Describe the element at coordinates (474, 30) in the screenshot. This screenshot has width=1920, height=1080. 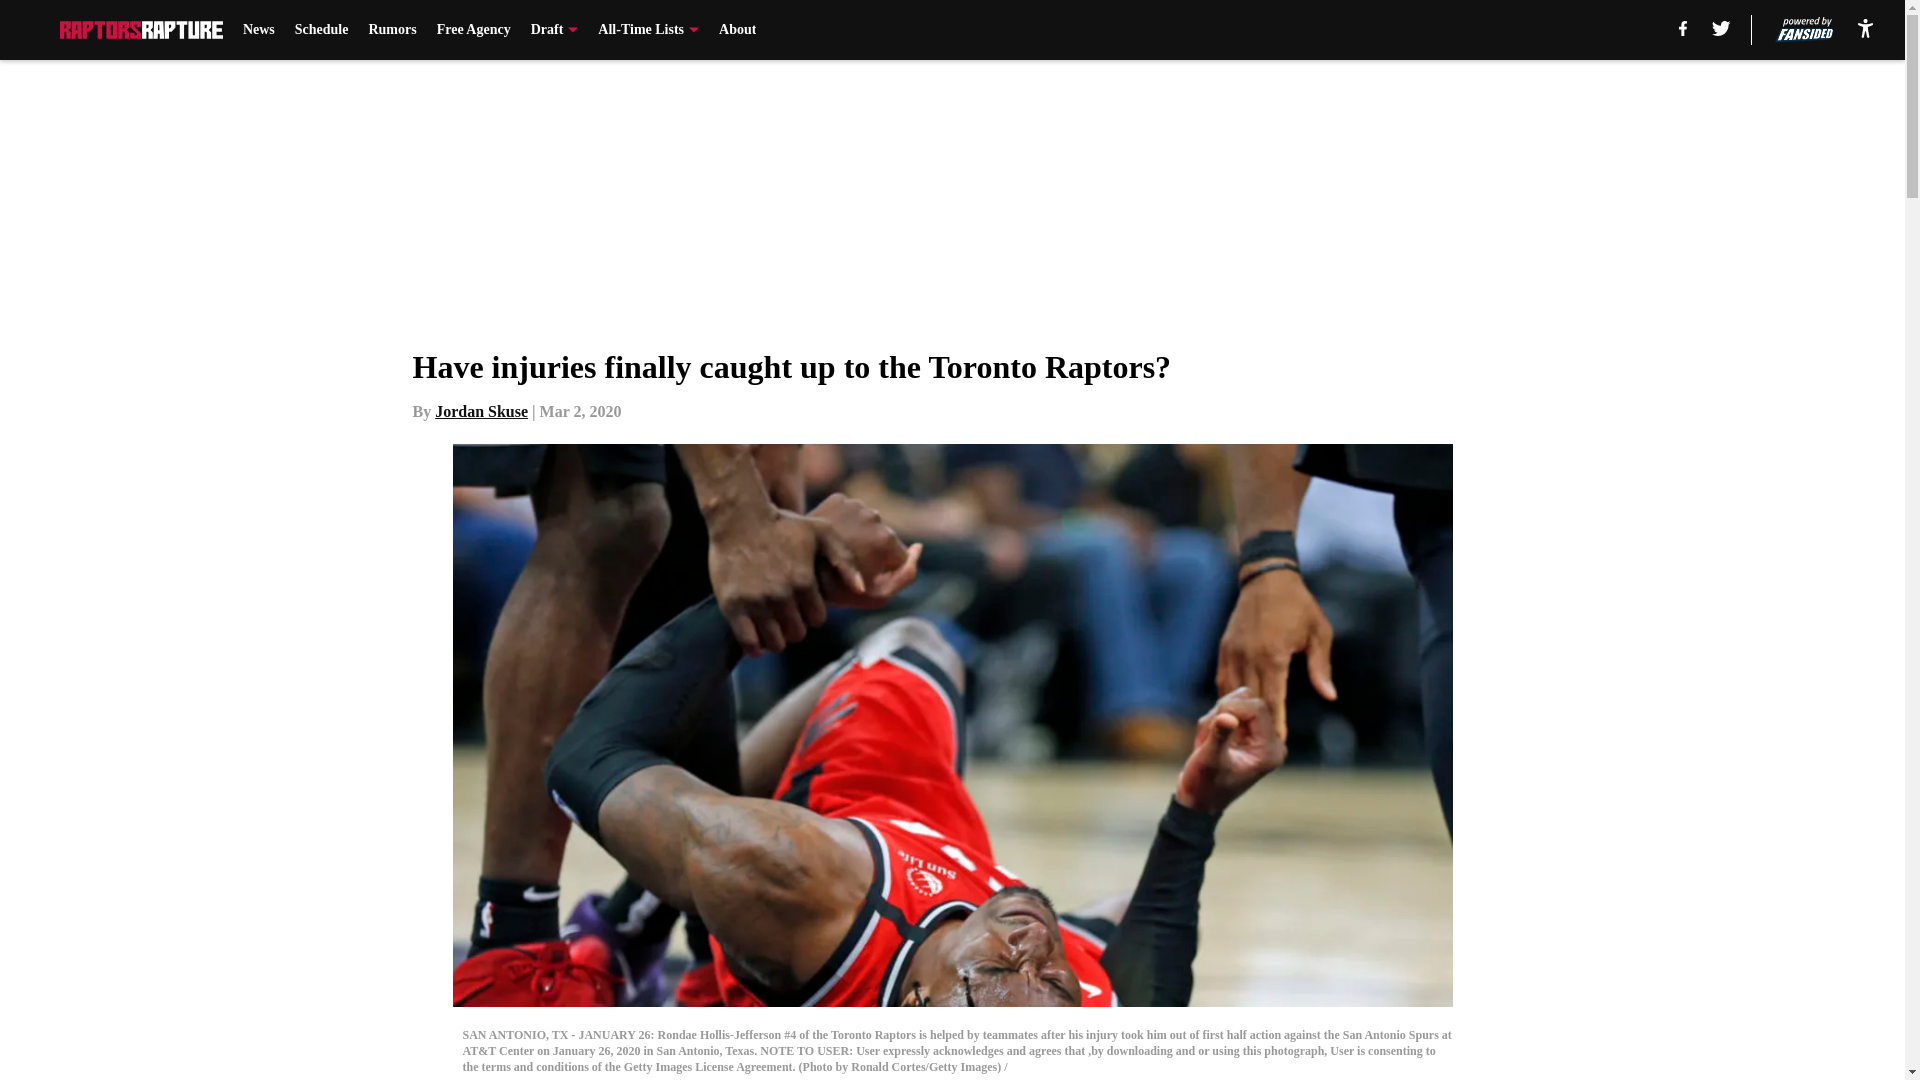
I see `Free Agency` at that location.